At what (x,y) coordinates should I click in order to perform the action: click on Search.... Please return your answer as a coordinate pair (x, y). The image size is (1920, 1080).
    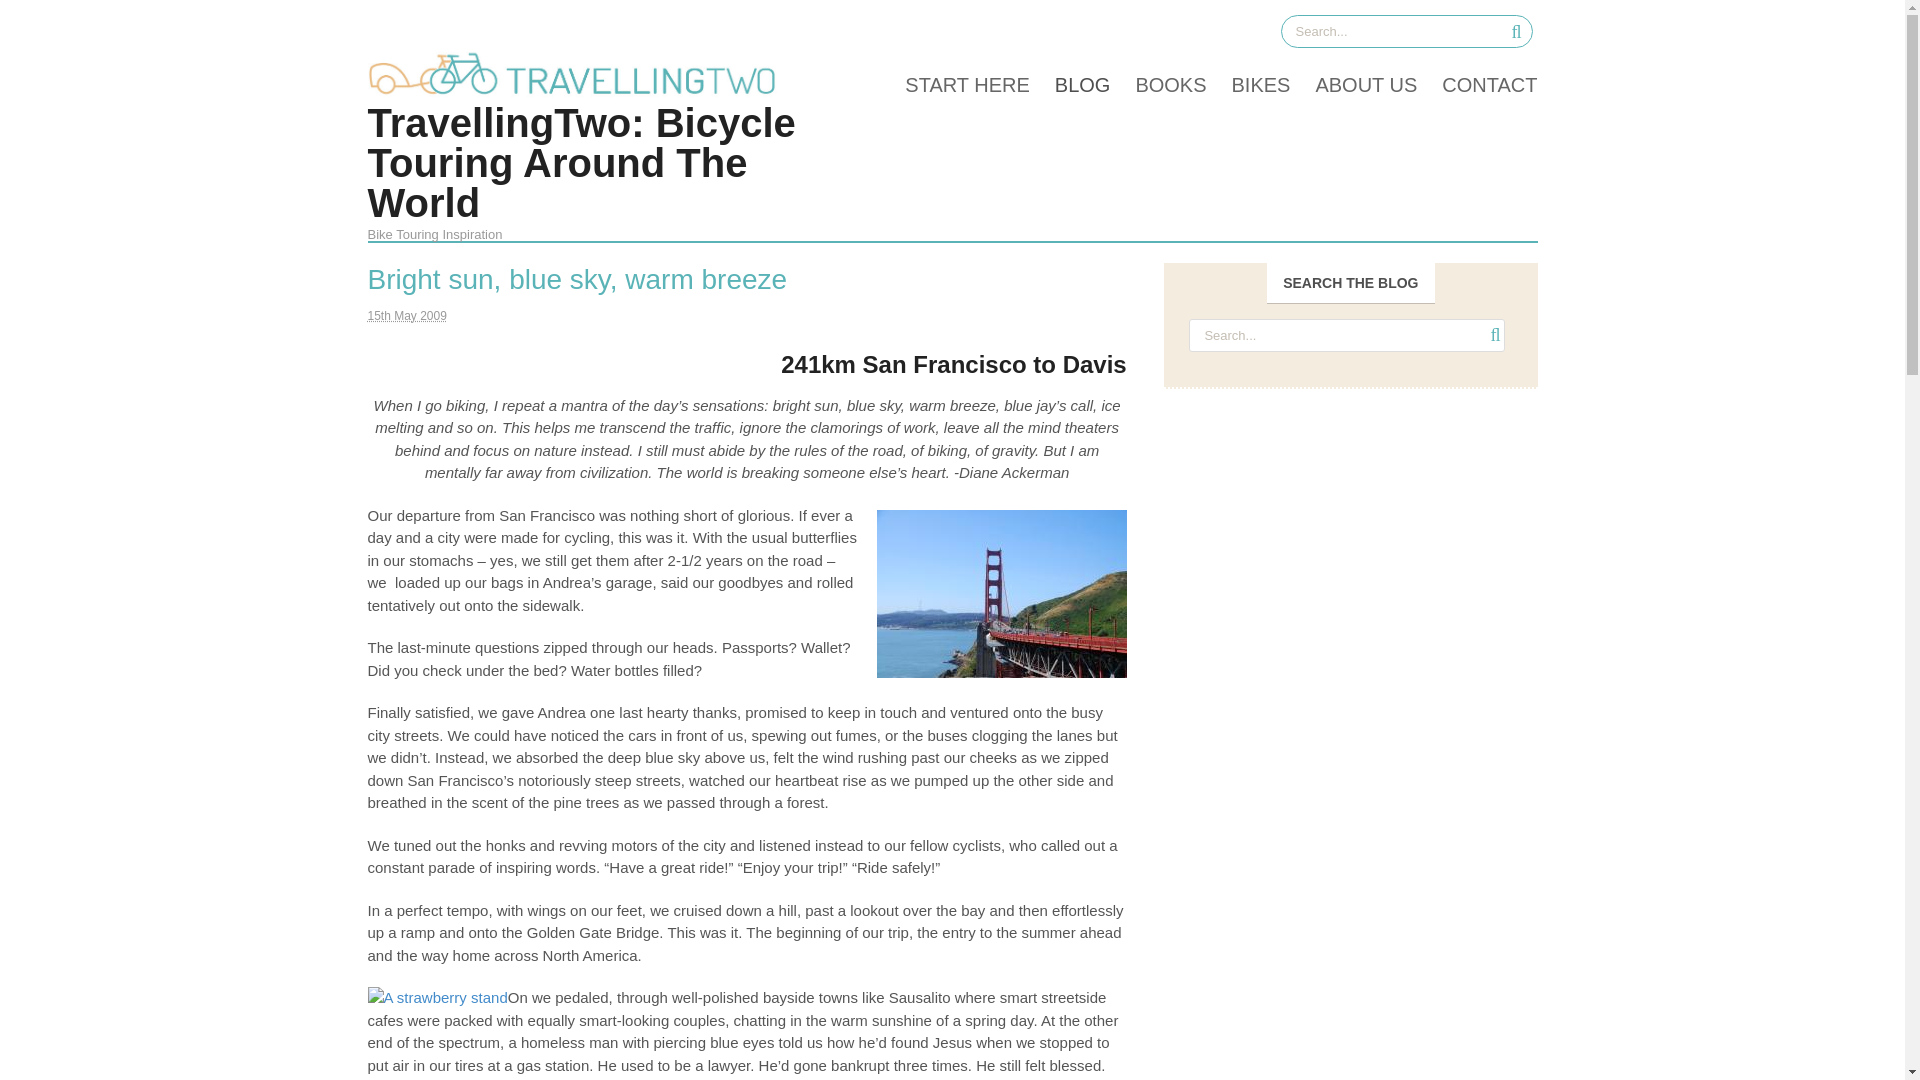
    Looking at the image, I should click on (1346, 335).